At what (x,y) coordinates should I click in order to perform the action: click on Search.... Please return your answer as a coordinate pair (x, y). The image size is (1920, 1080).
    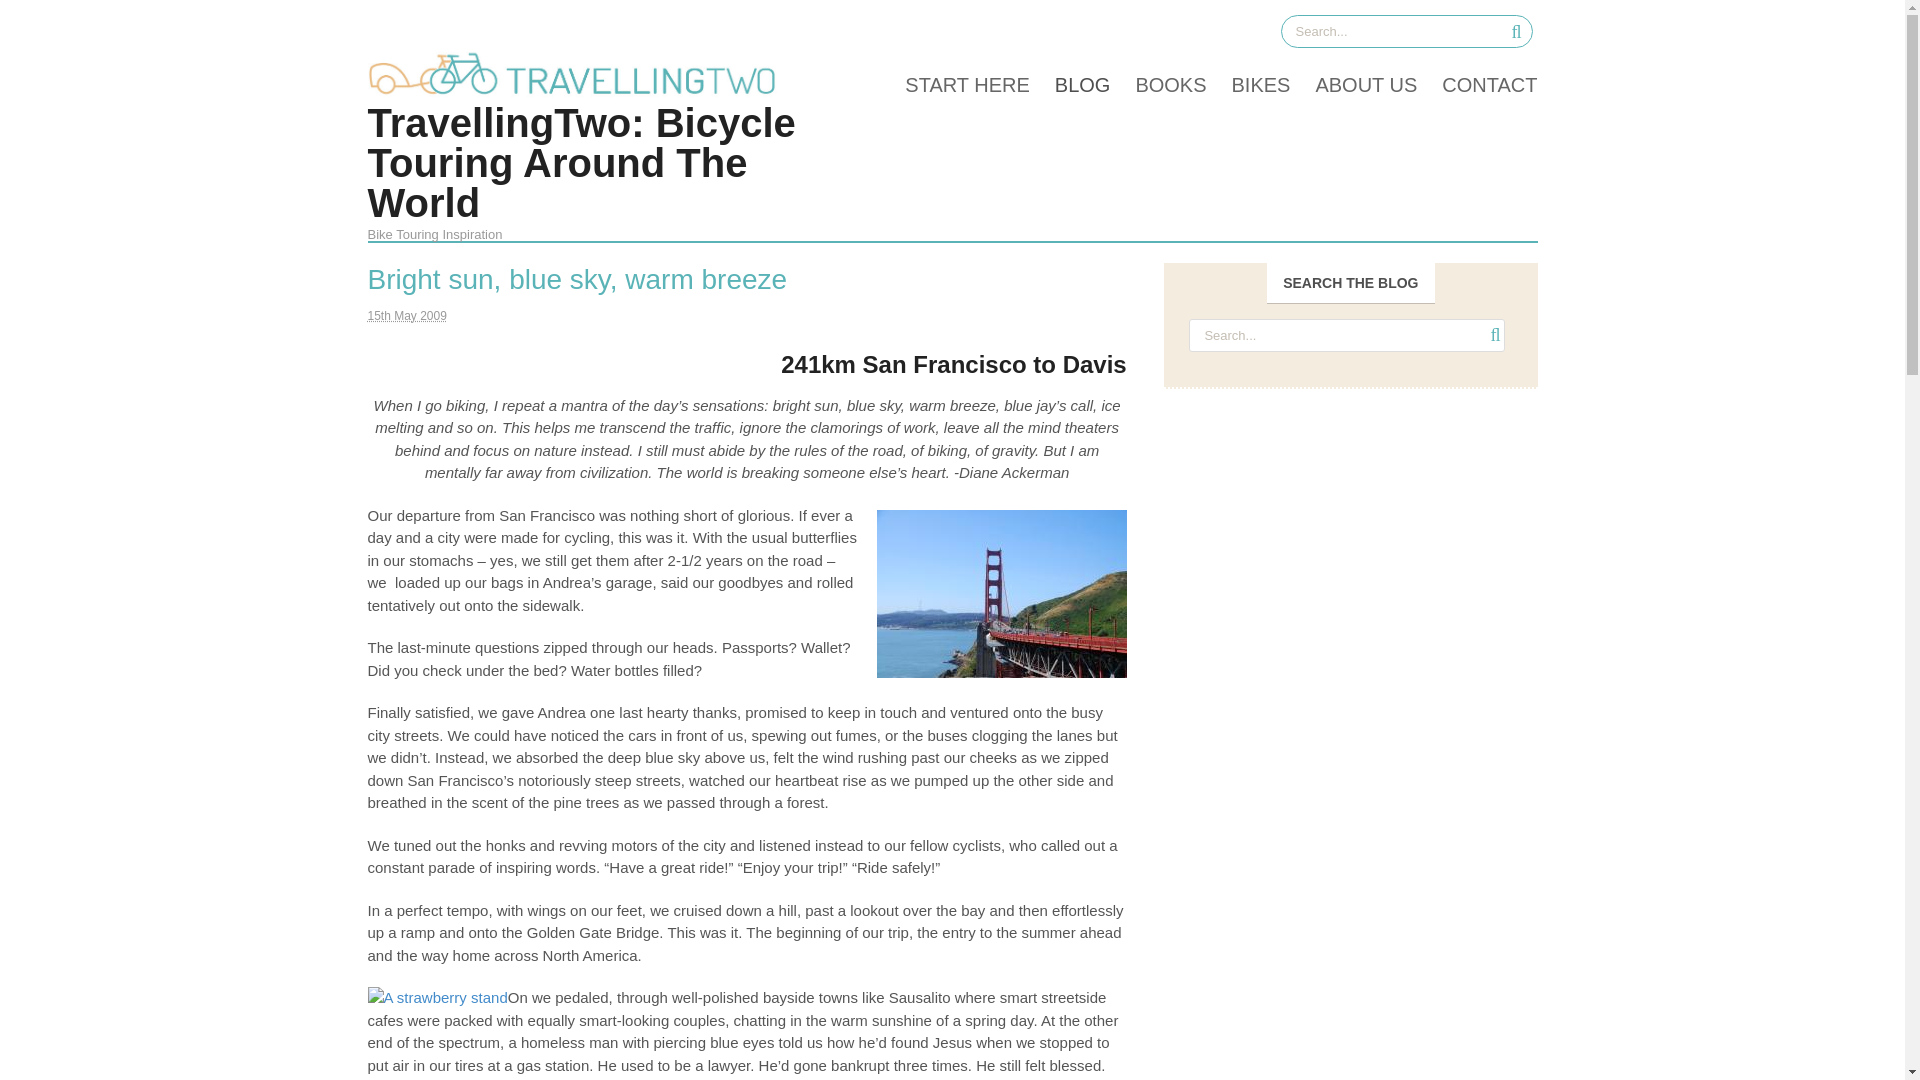
    Looking at the image, I should click on (1346, 335).